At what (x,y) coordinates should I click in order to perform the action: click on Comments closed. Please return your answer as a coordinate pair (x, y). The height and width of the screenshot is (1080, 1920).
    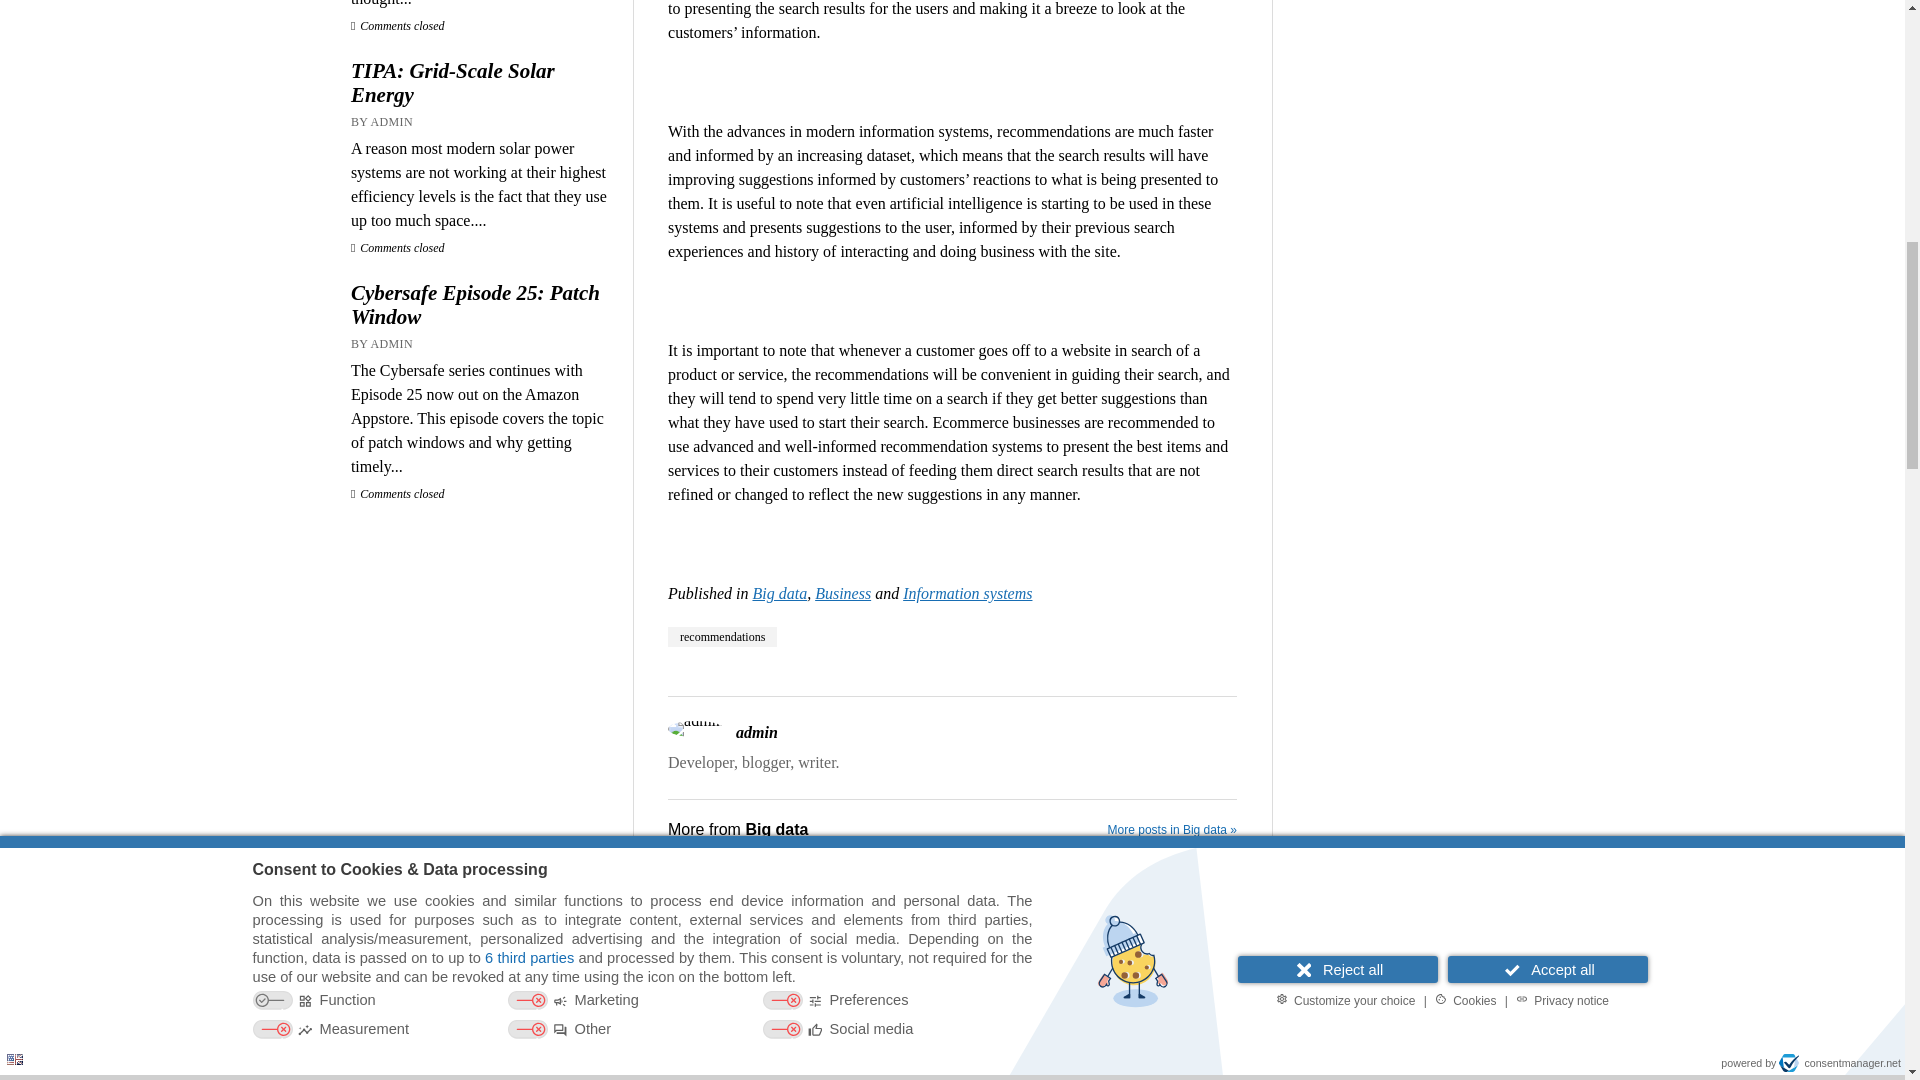
    Looking at the image, I should click on (398, 247).